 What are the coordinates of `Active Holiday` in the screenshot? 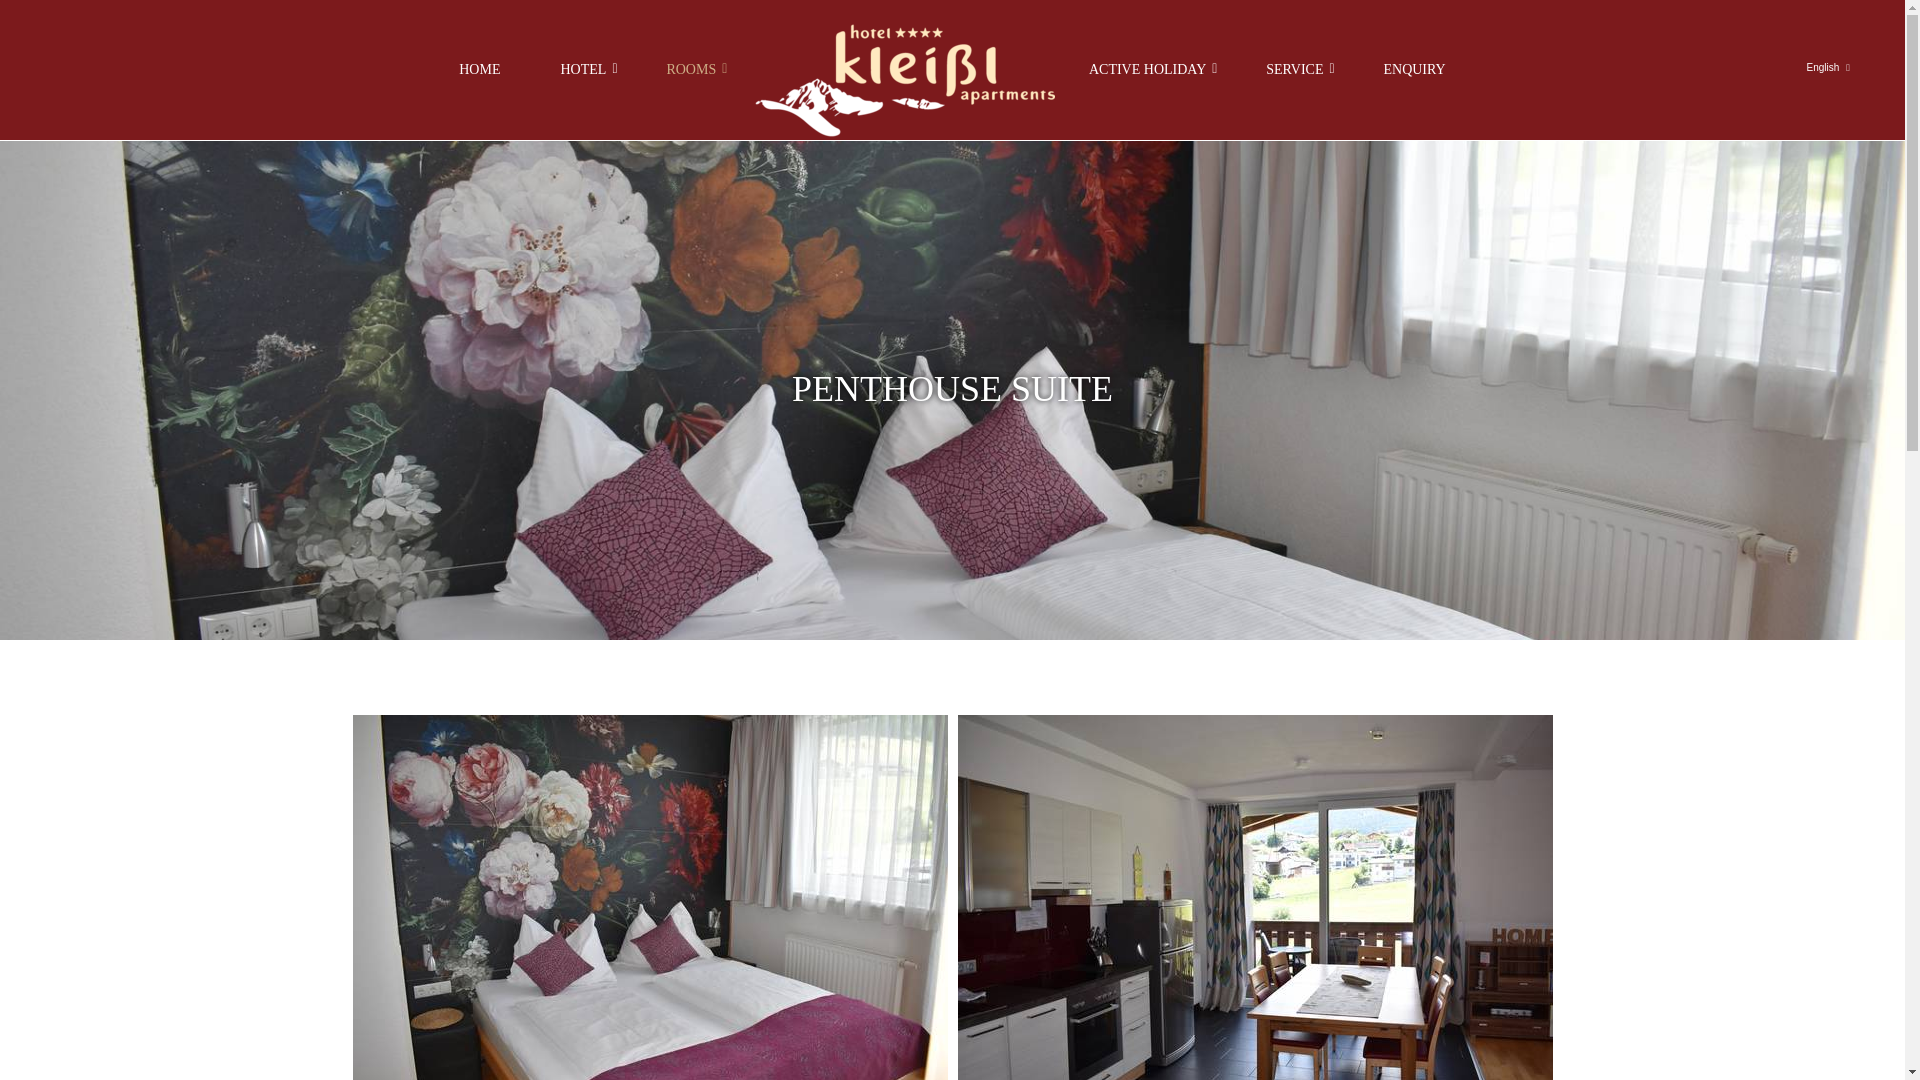 It's located at (1148, 70).